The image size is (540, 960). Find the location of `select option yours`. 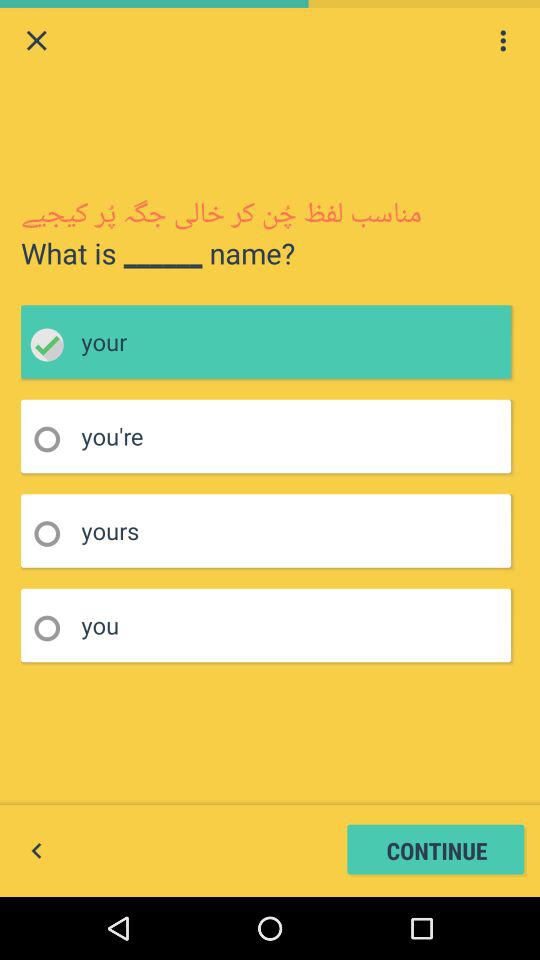

select option yours is located at coordinates (54, 534).